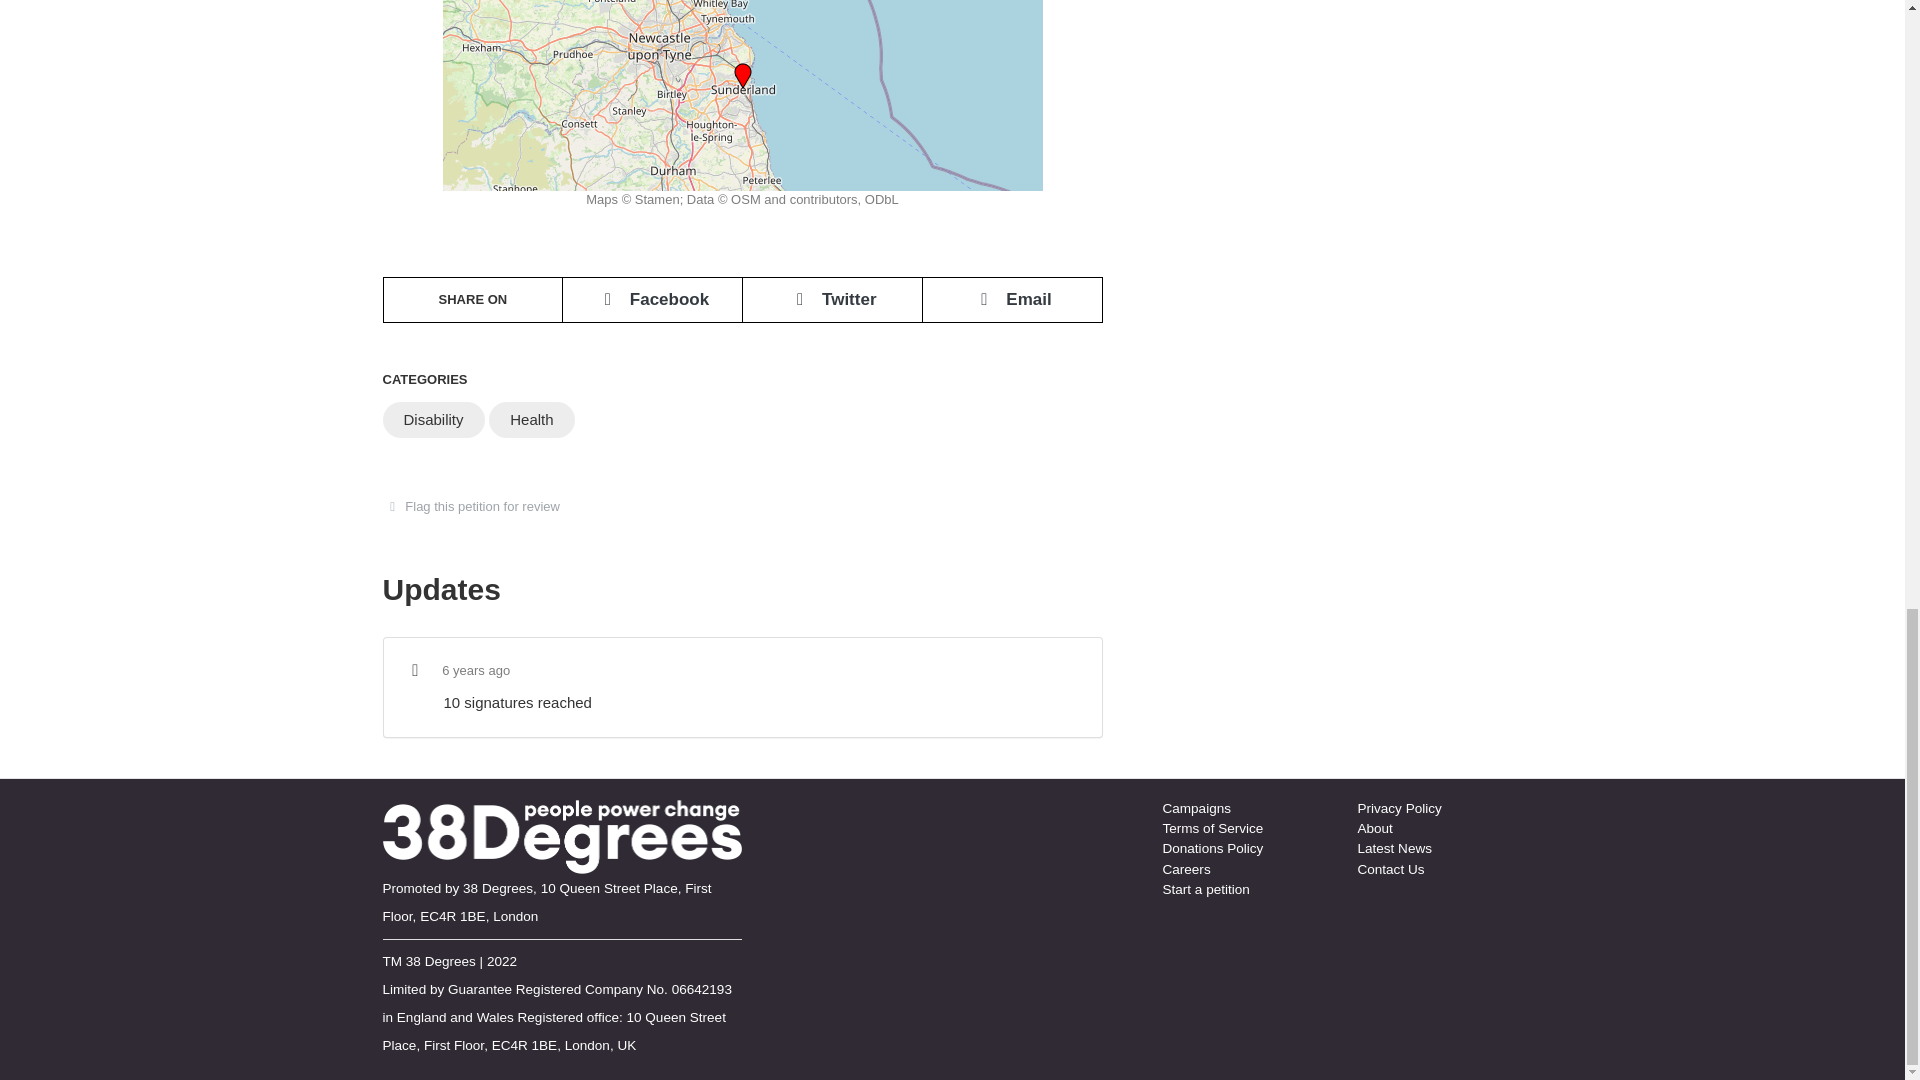  Describe the element at coordinates (832, 299) in the screenshot. I see `Share on Twitter` at that location.